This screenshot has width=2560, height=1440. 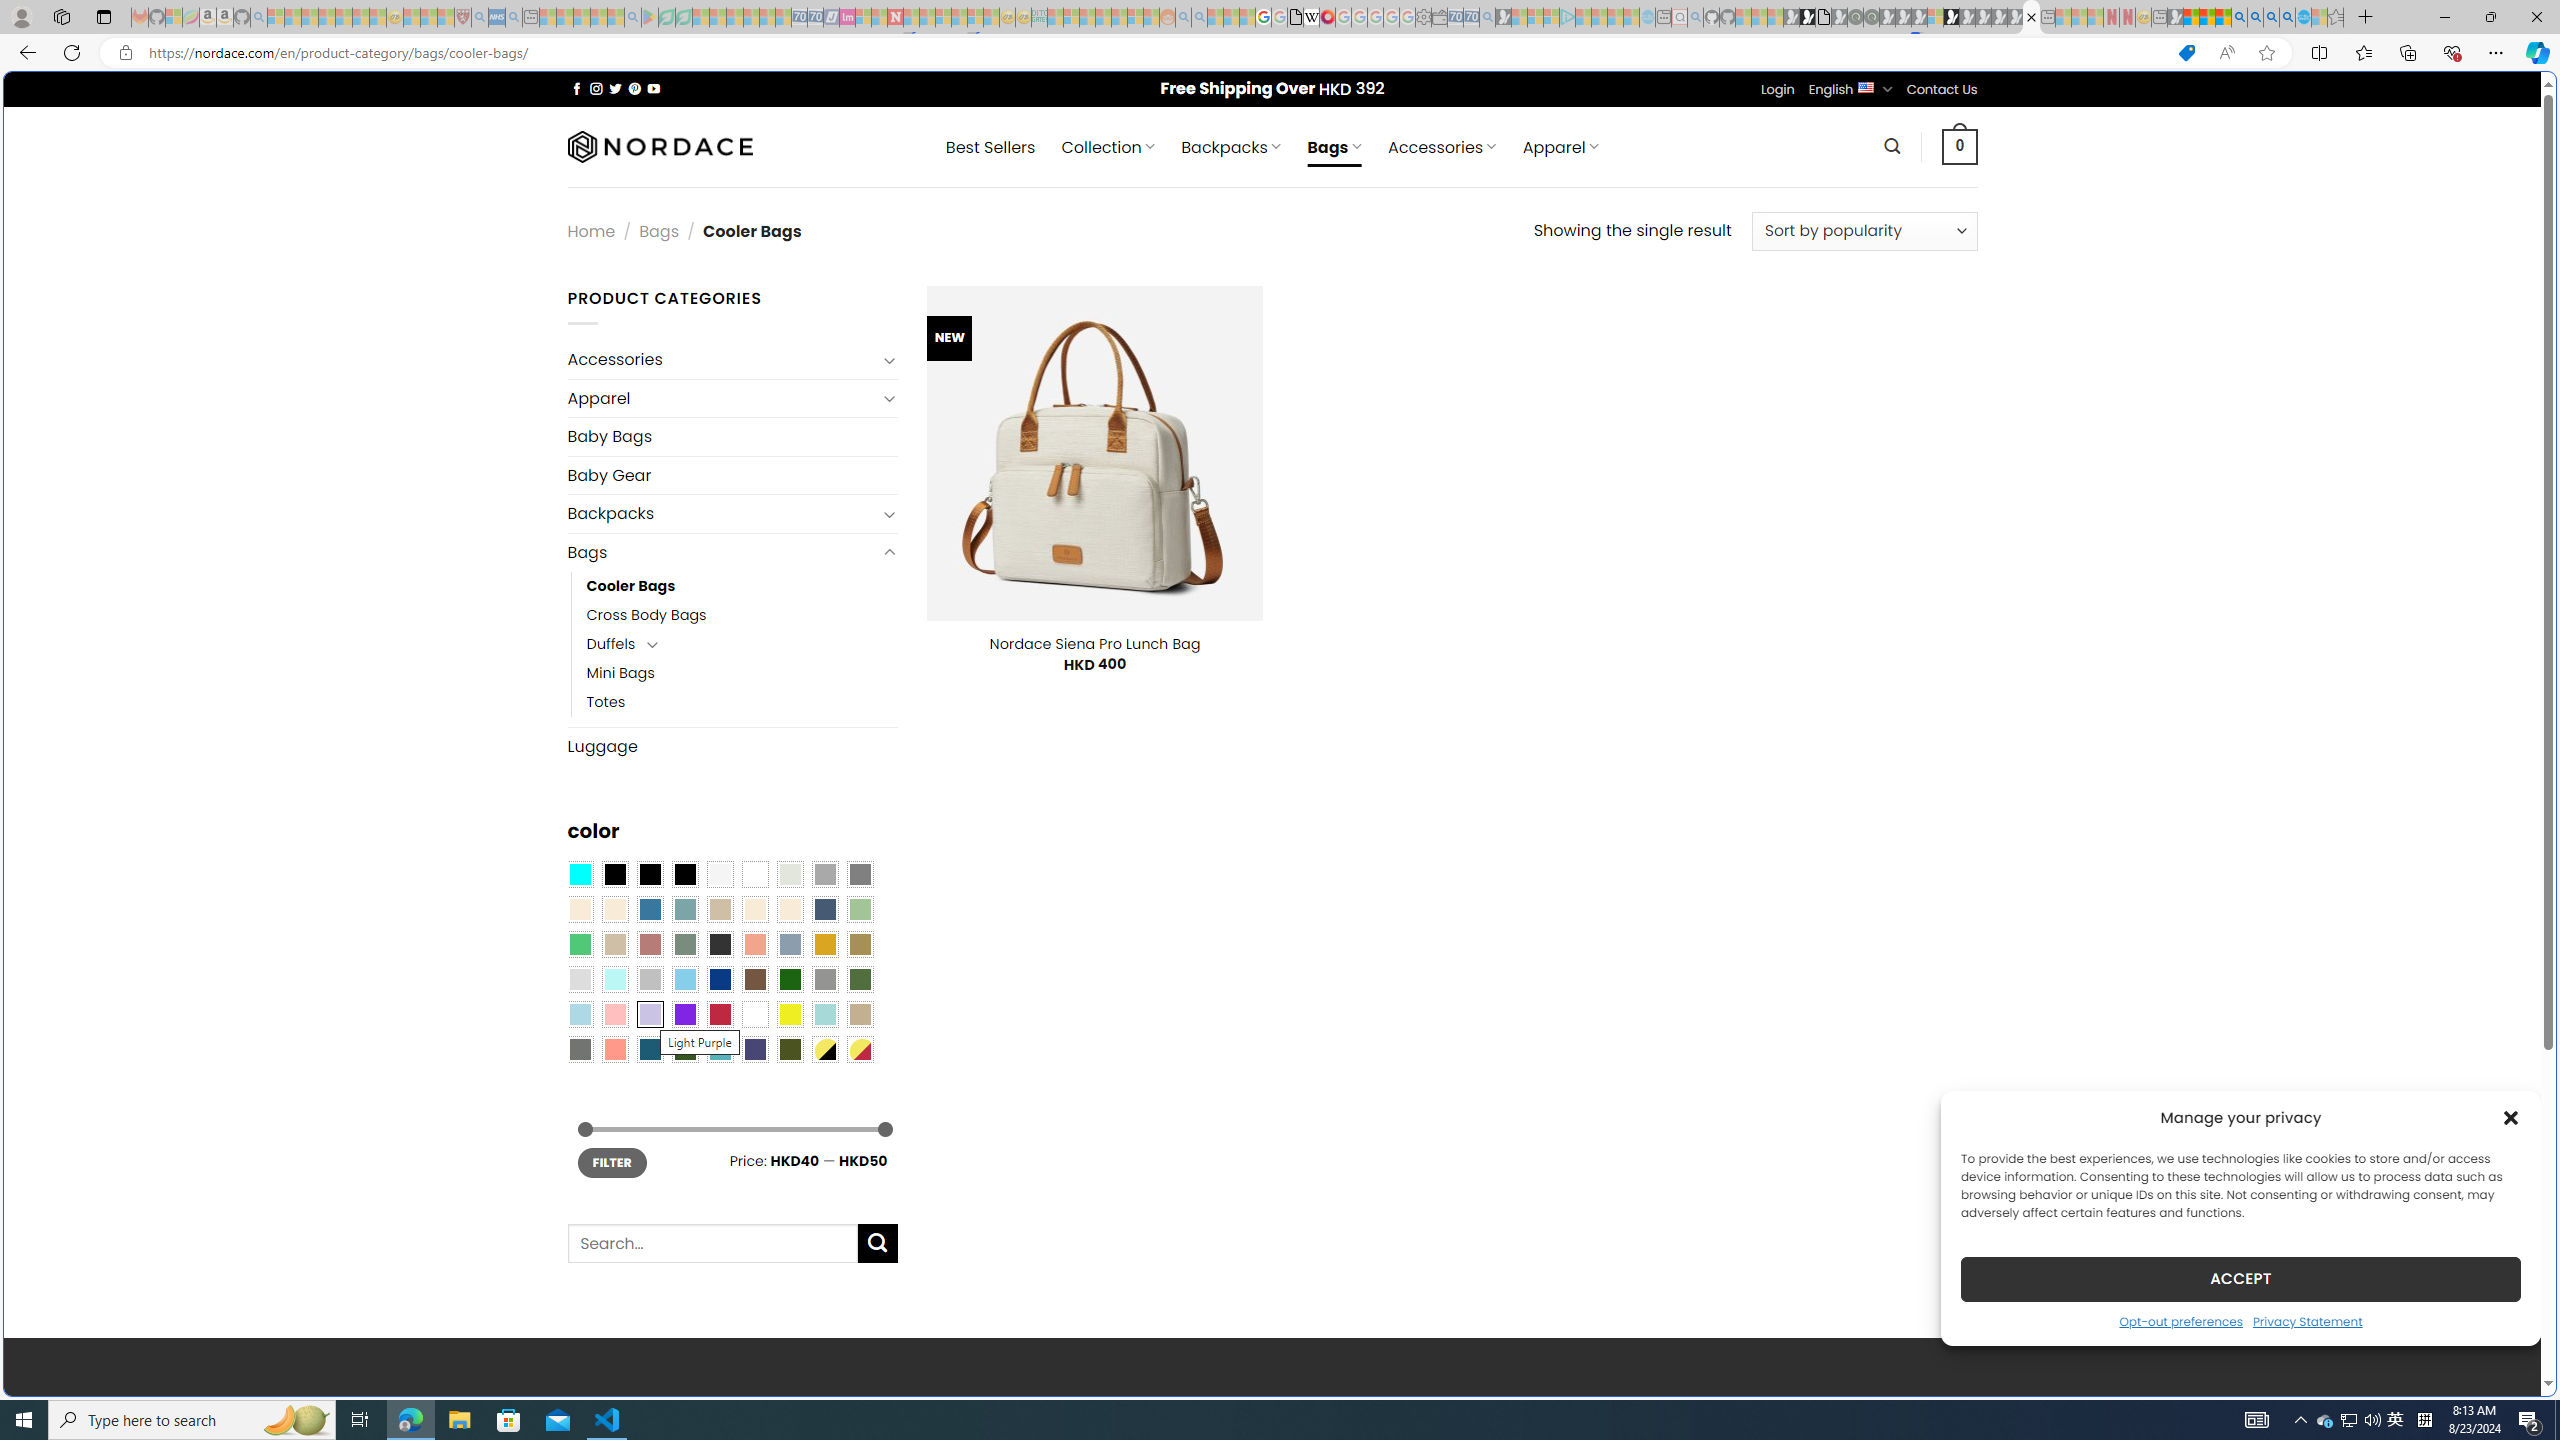 What do you see at coordinates (1470, 17) in the screenshot?
I see `Cheap Car Rentals - Save70.com - Sleeping` at bounding box center [1470, 17].